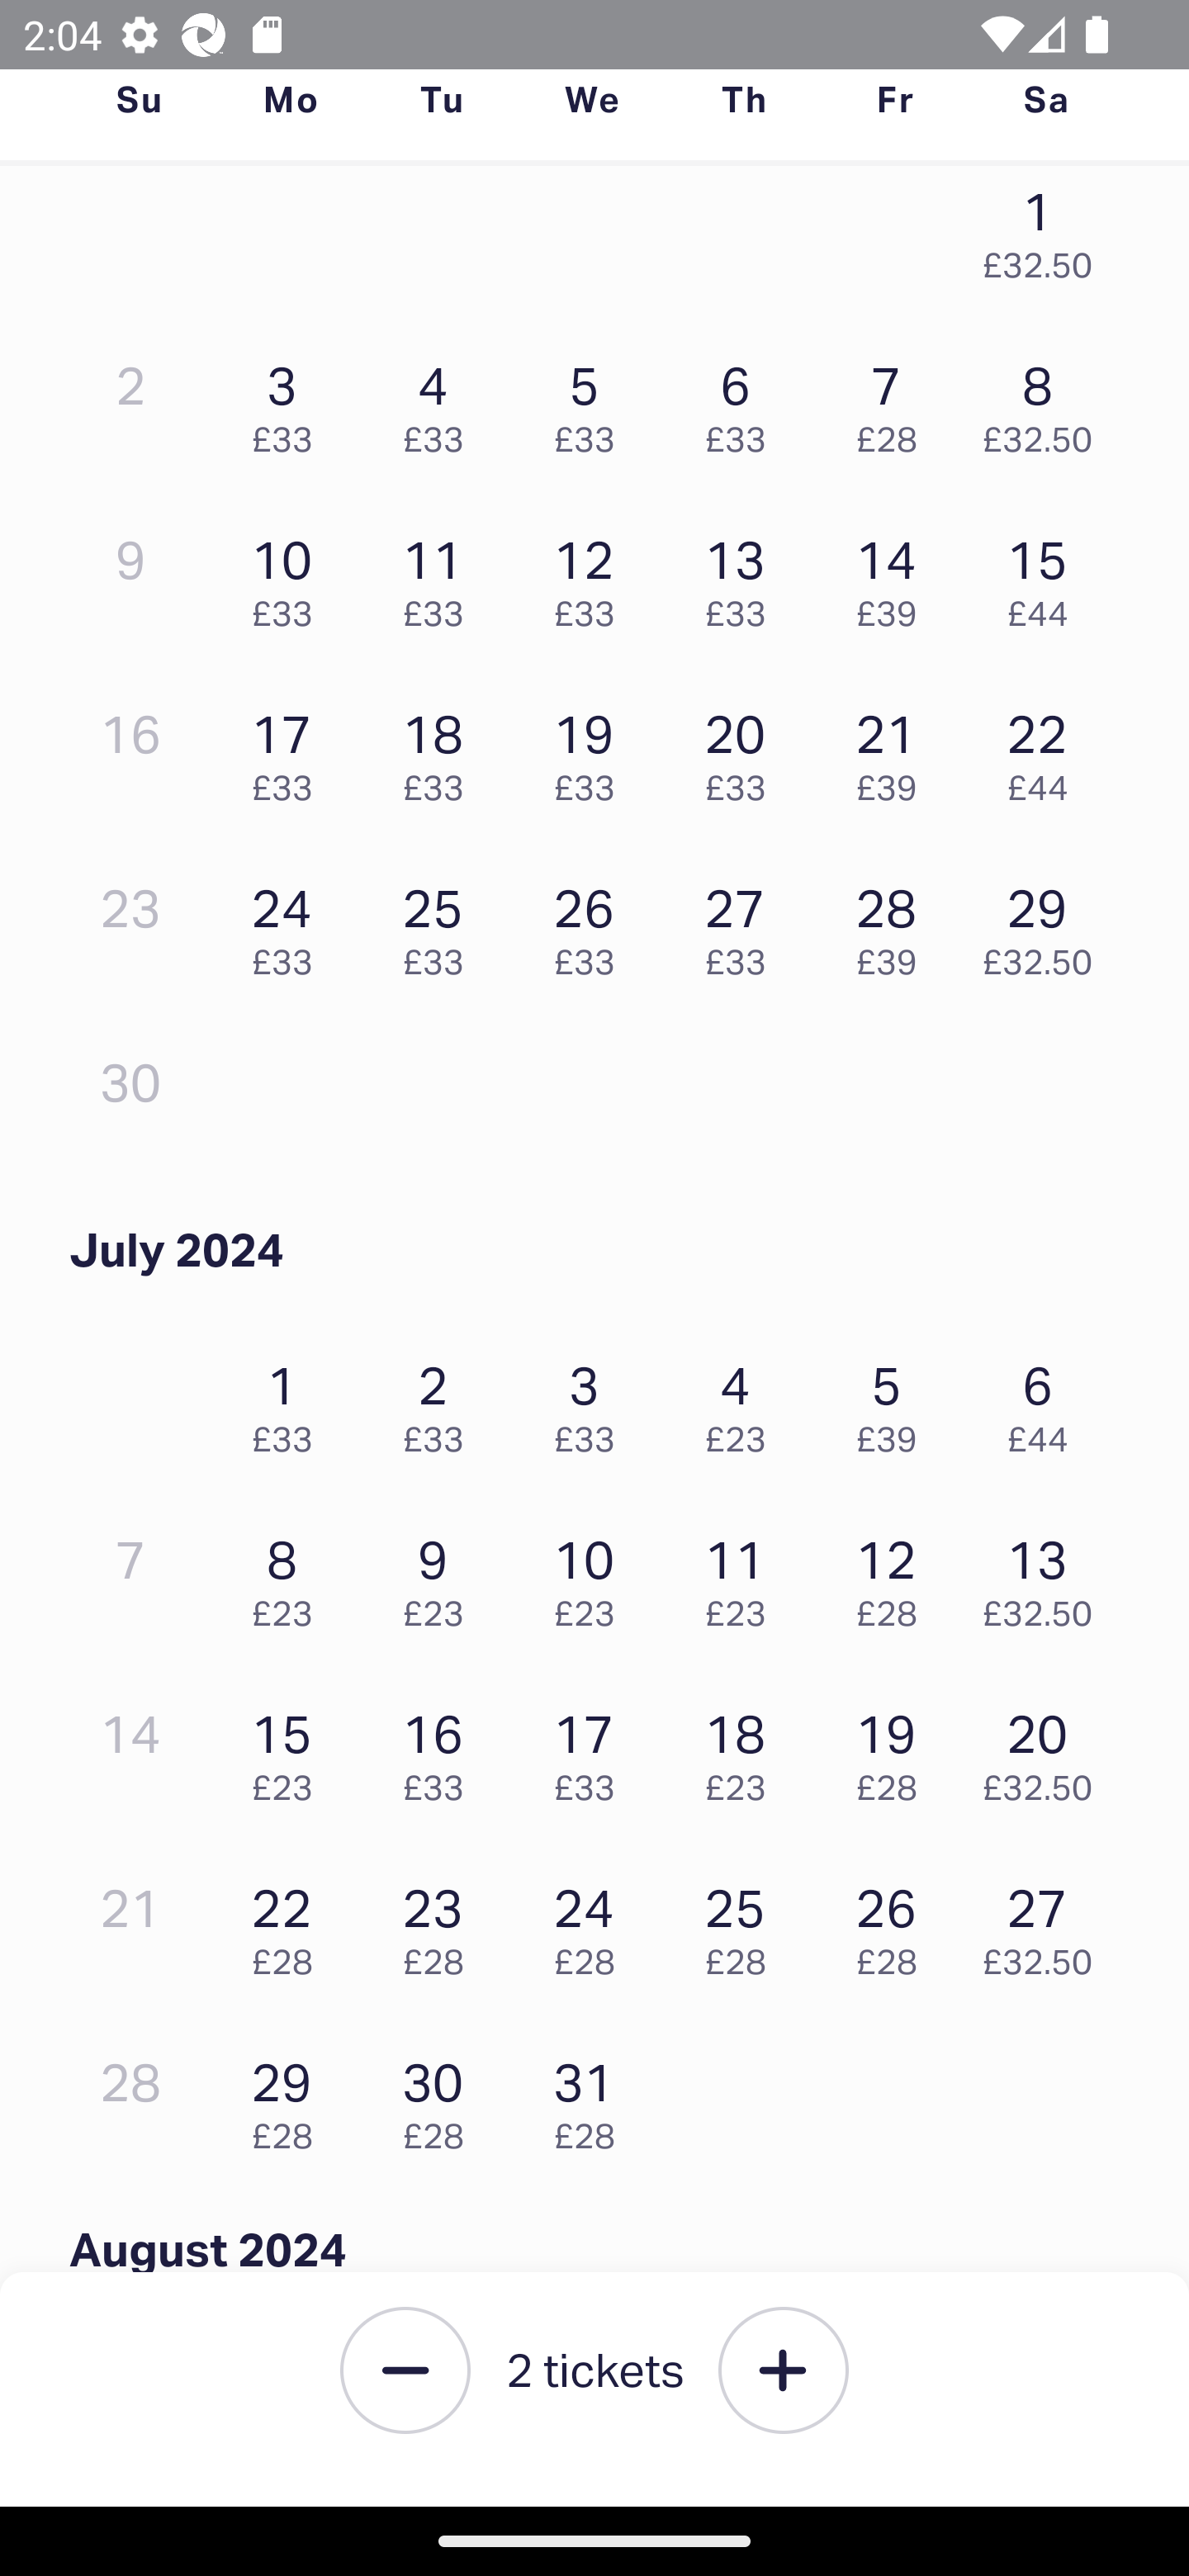 The height and width of the screenshot is (2576, 1189). I want to click on 18 £33, so click(441, 751).